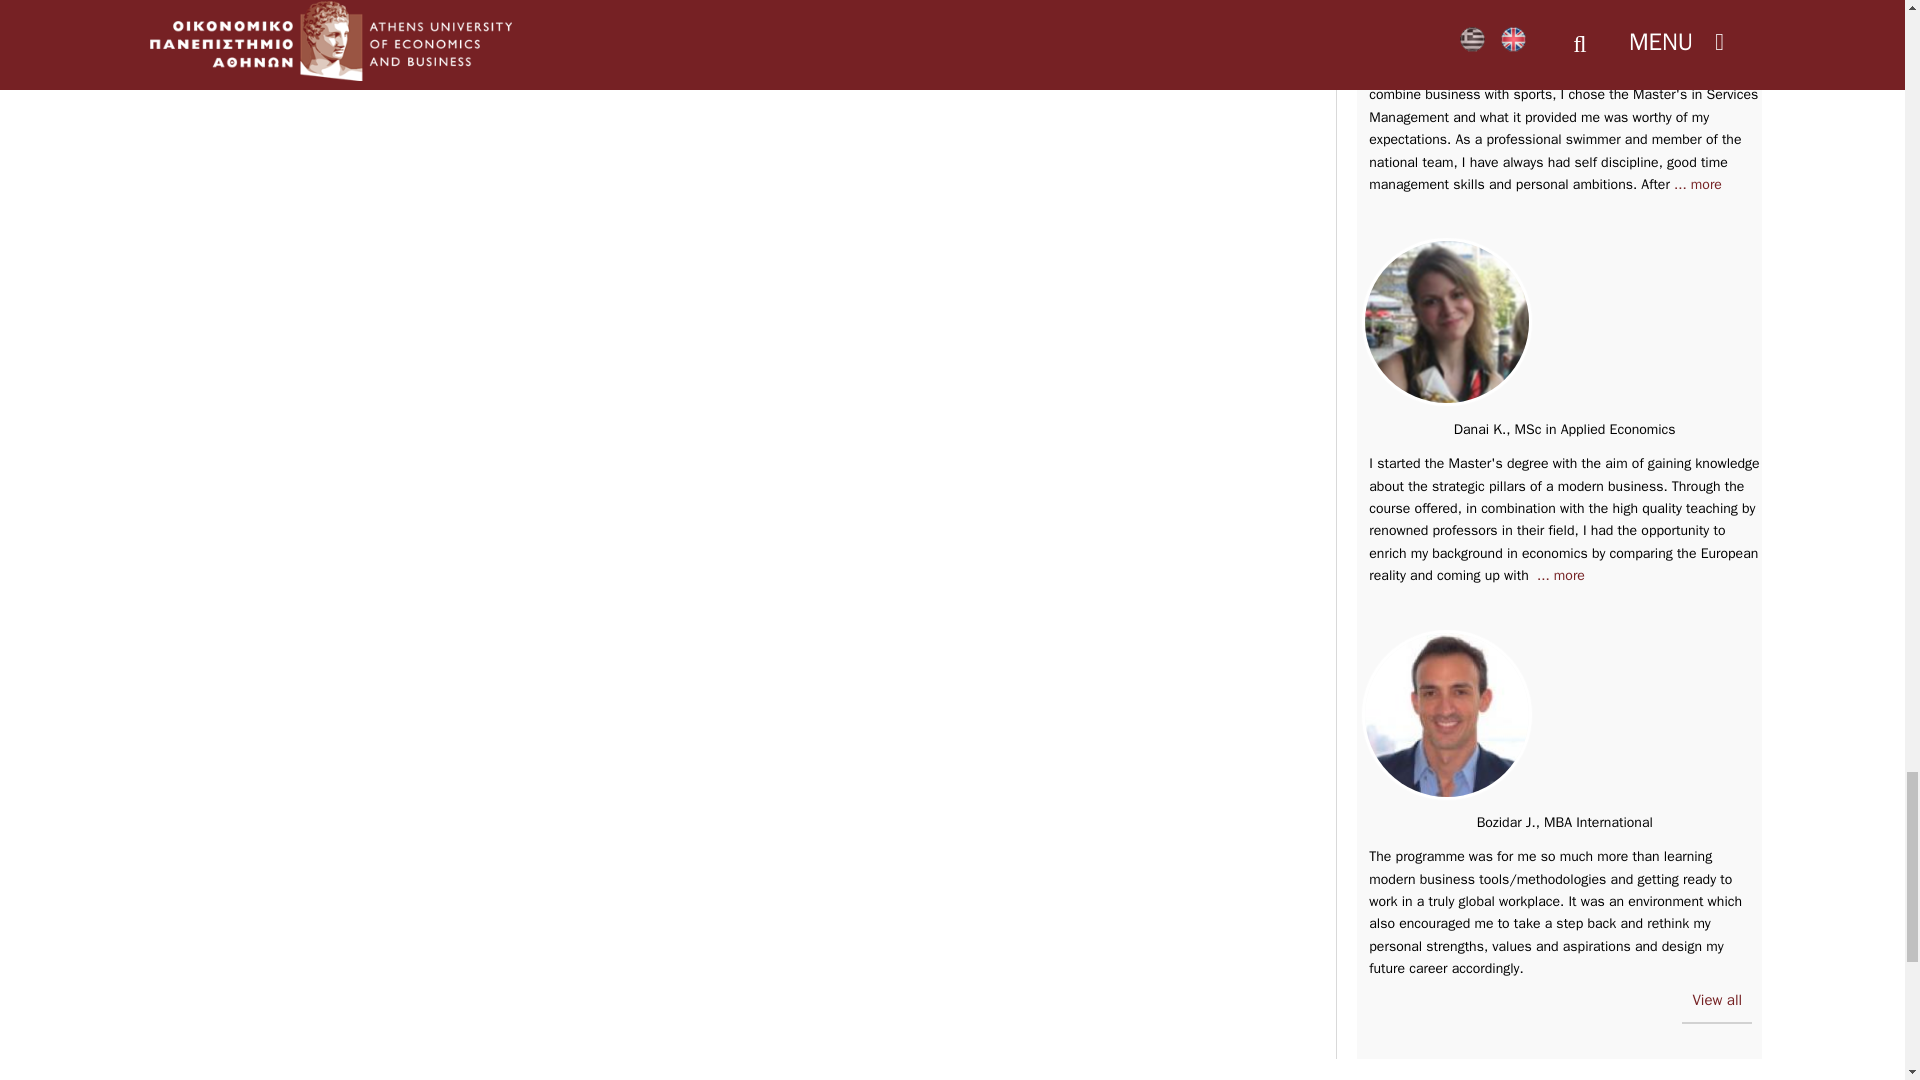  I want to click on ... more, so click(1561, 576).